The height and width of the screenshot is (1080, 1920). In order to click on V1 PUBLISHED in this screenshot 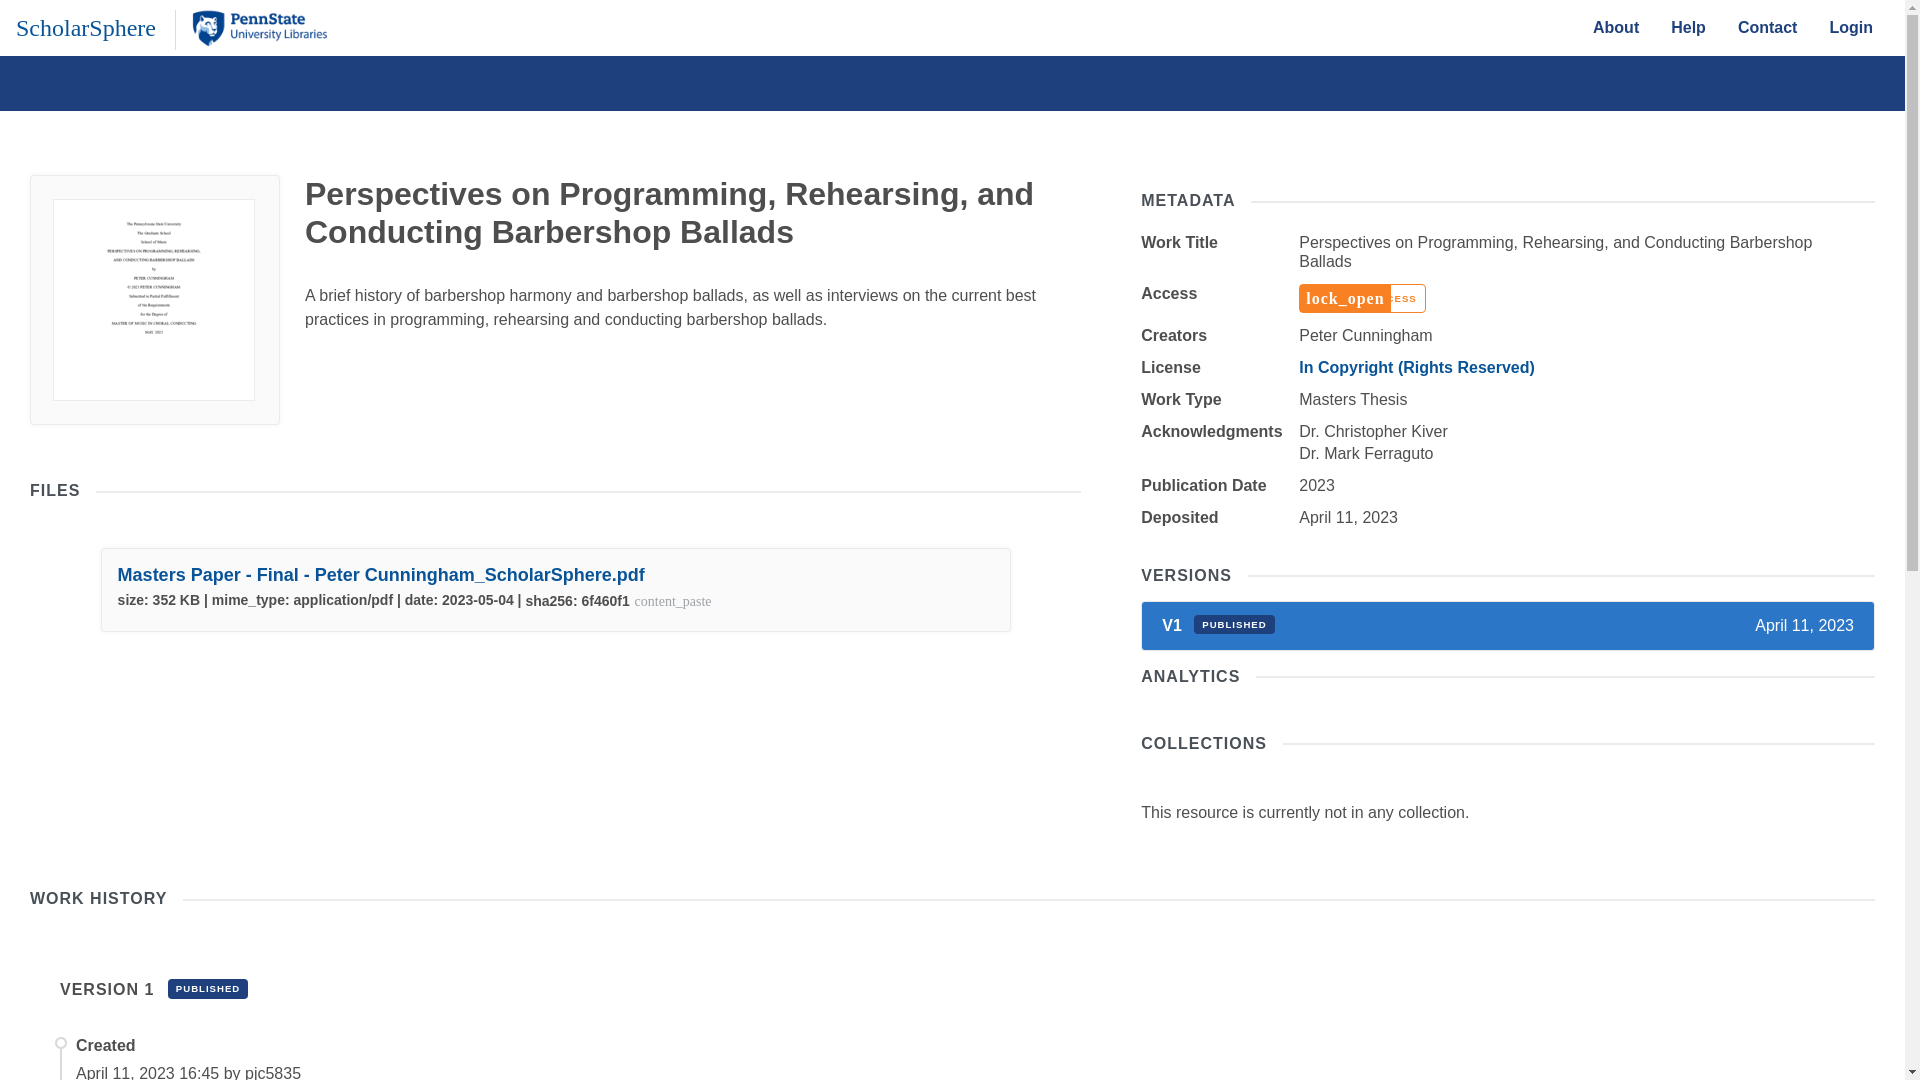, I will do `click(1218, 624)`.